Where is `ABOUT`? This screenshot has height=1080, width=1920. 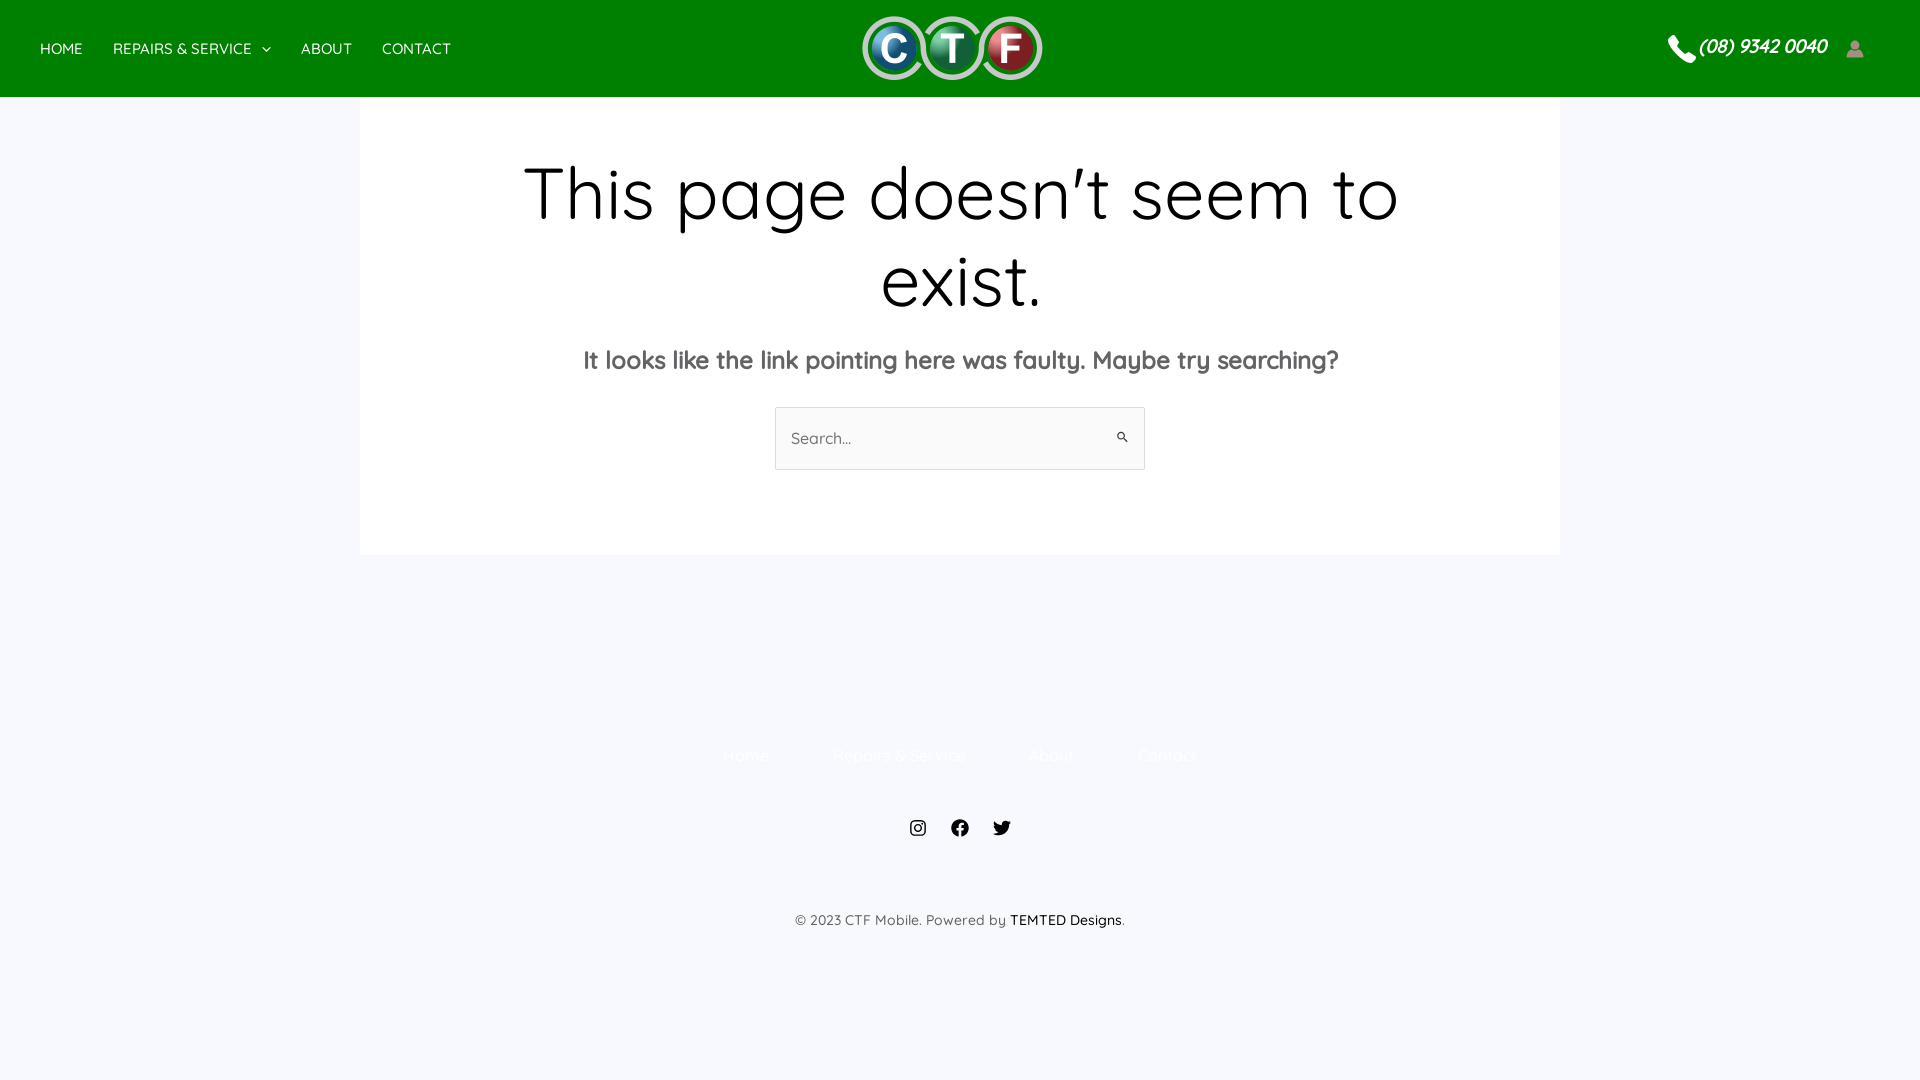
ABOUT is located at coordinates (342, 48).